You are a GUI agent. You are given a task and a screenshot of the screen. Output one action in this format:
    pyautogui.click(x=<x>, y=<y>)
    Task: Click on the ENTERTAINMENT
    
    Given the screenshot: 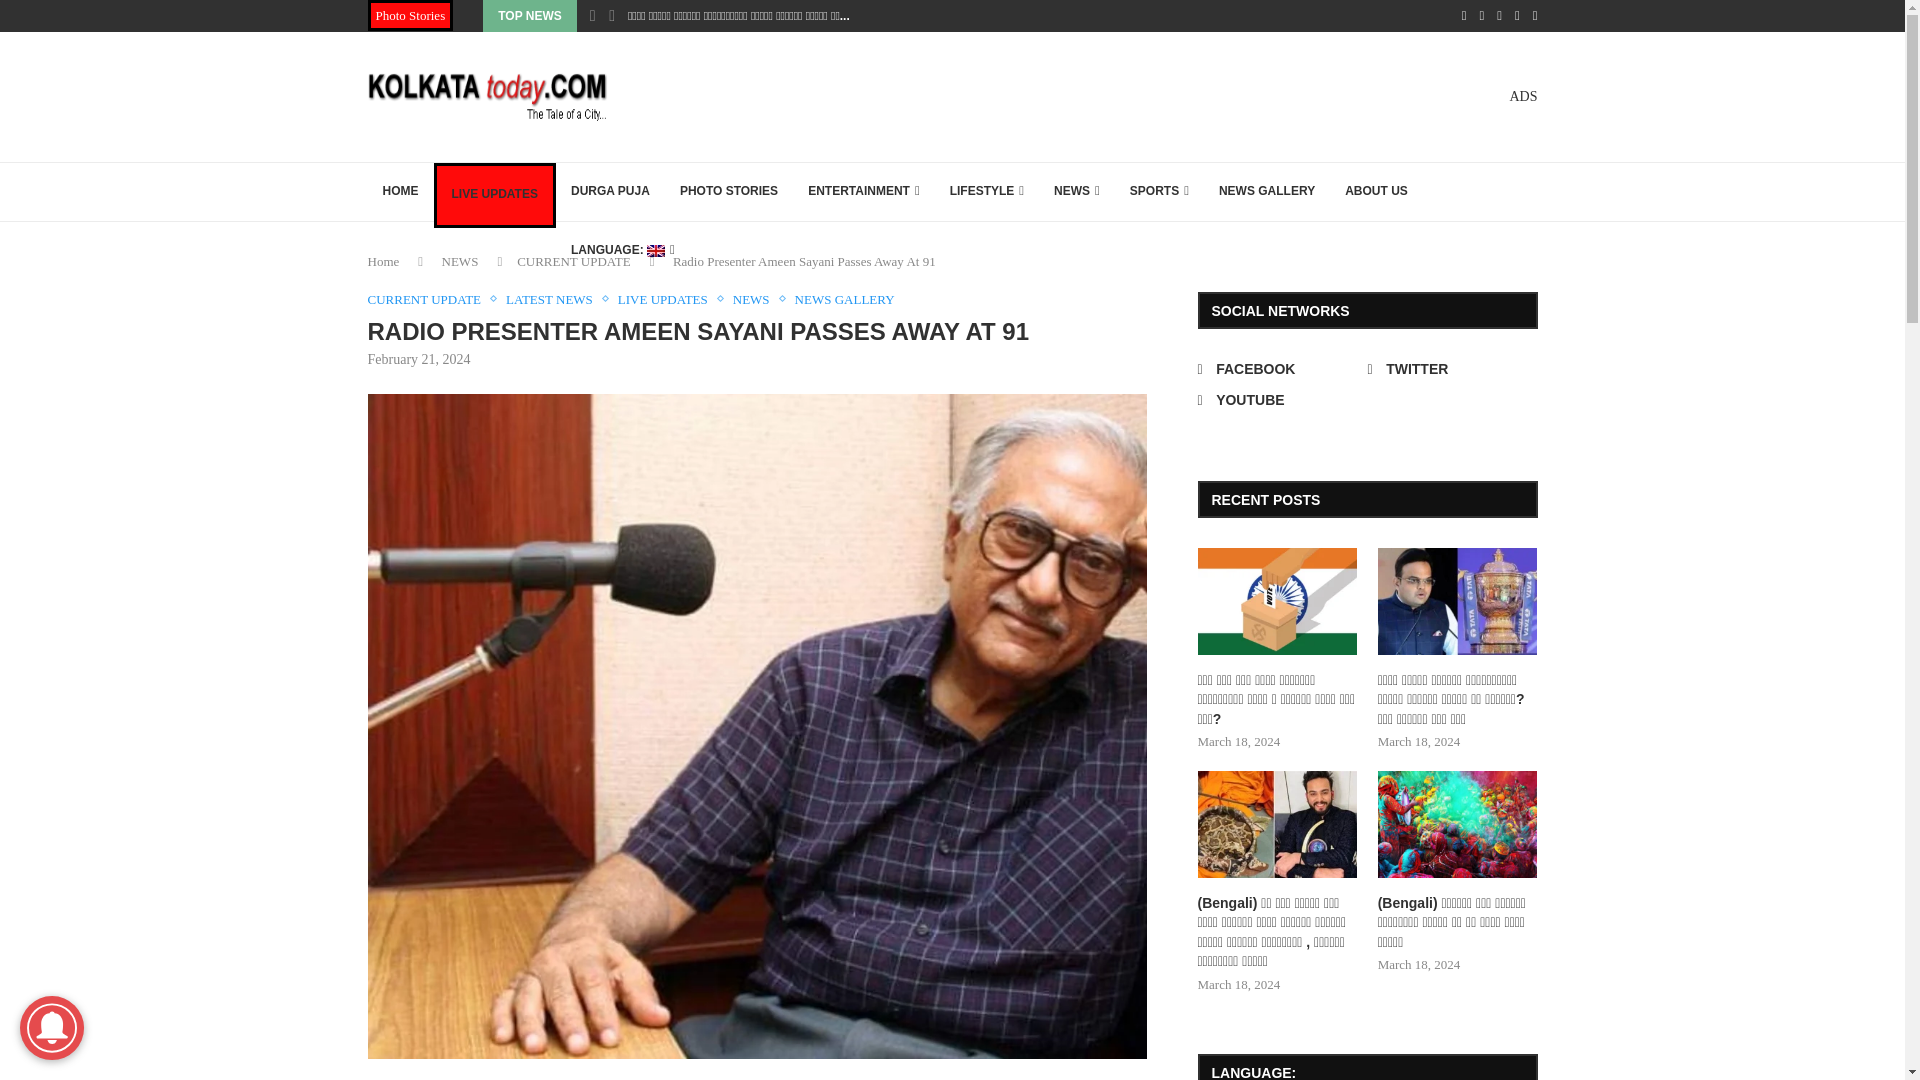 What is the action you would take?
    pyautogui.click(x=864, y=192)
    